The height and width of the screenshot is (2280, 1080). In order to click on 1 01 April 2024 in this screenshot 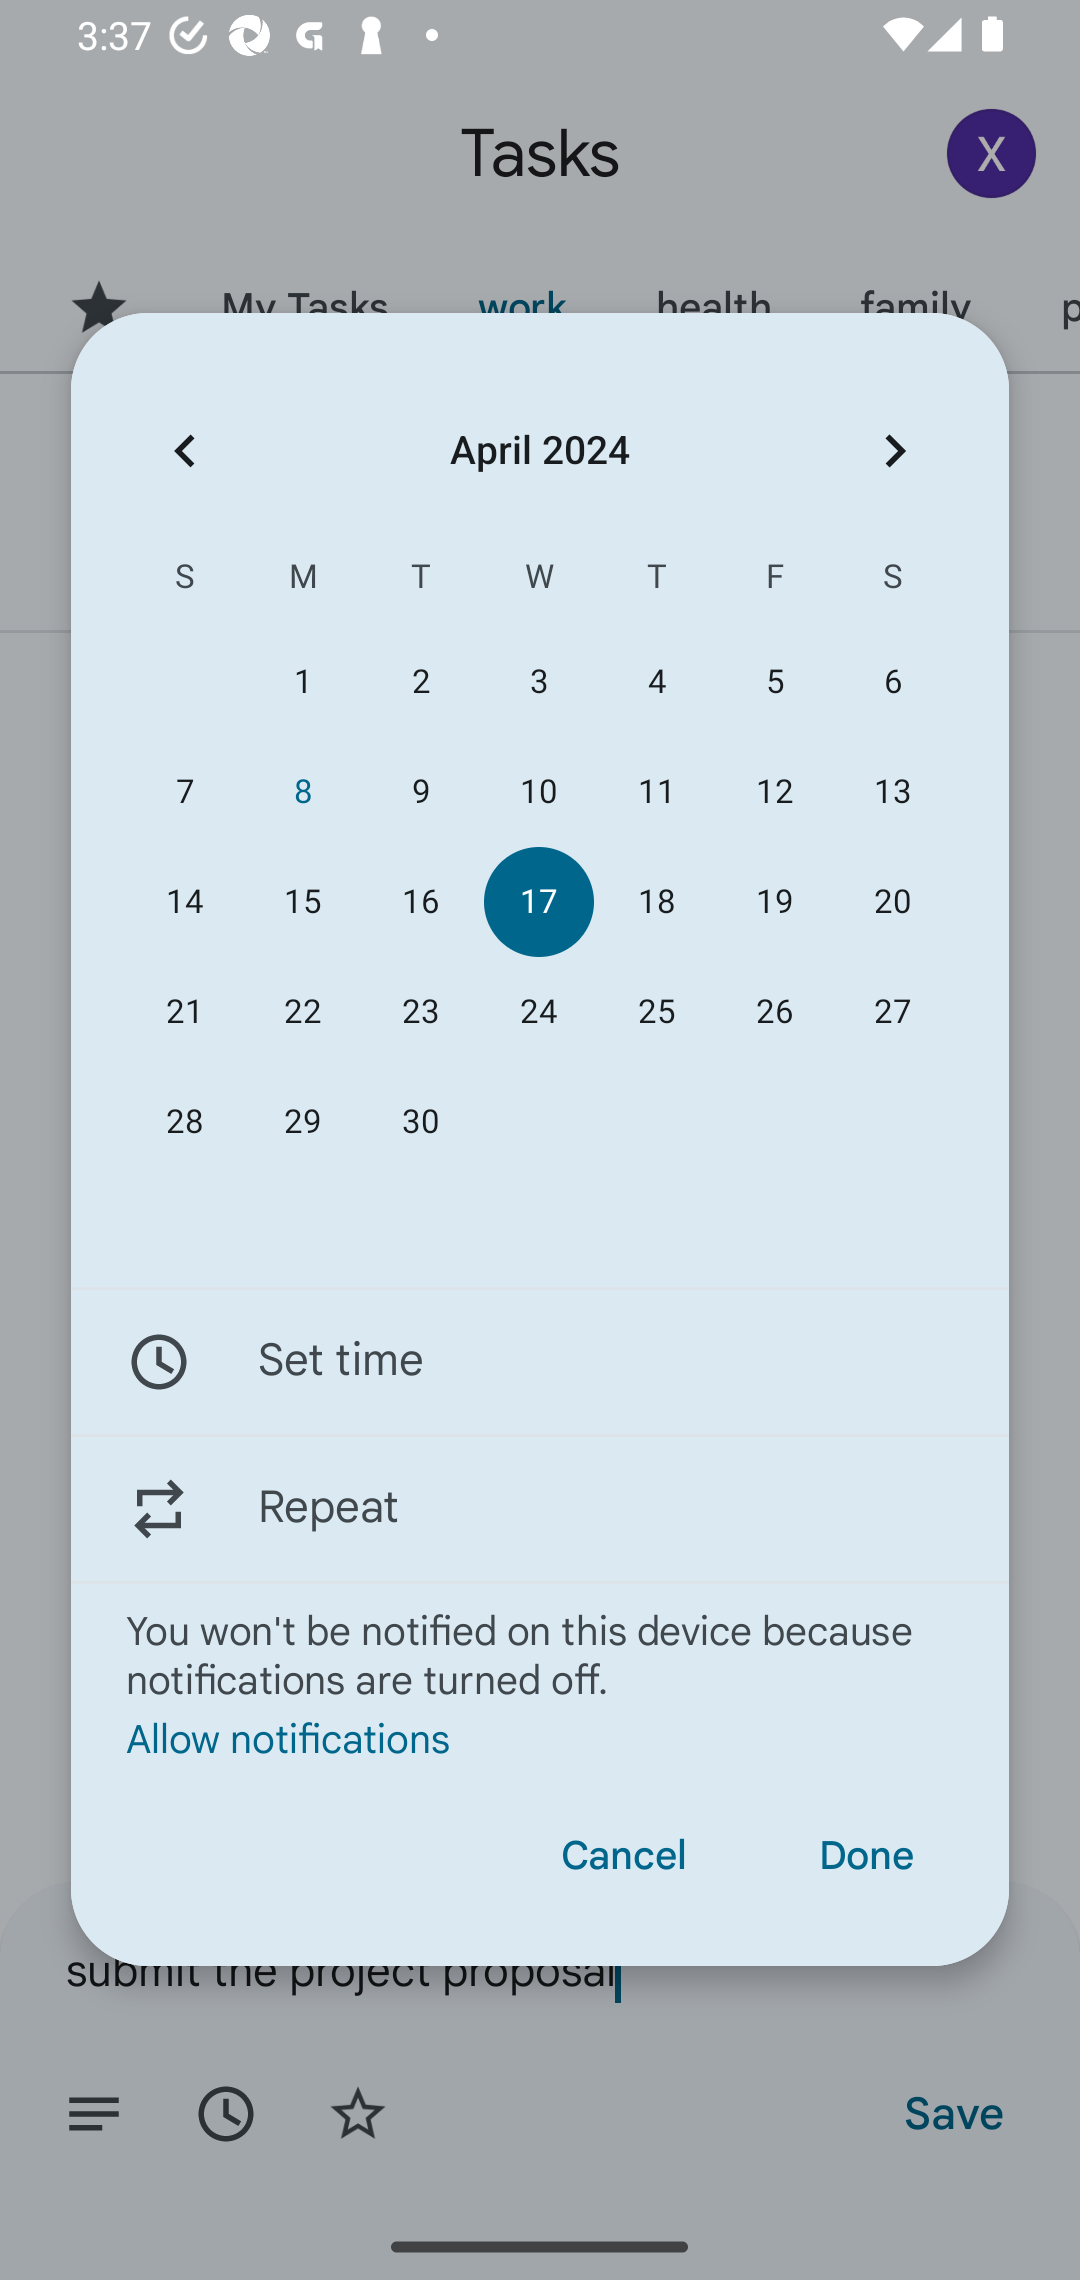, I will do `click(302, 682)`.